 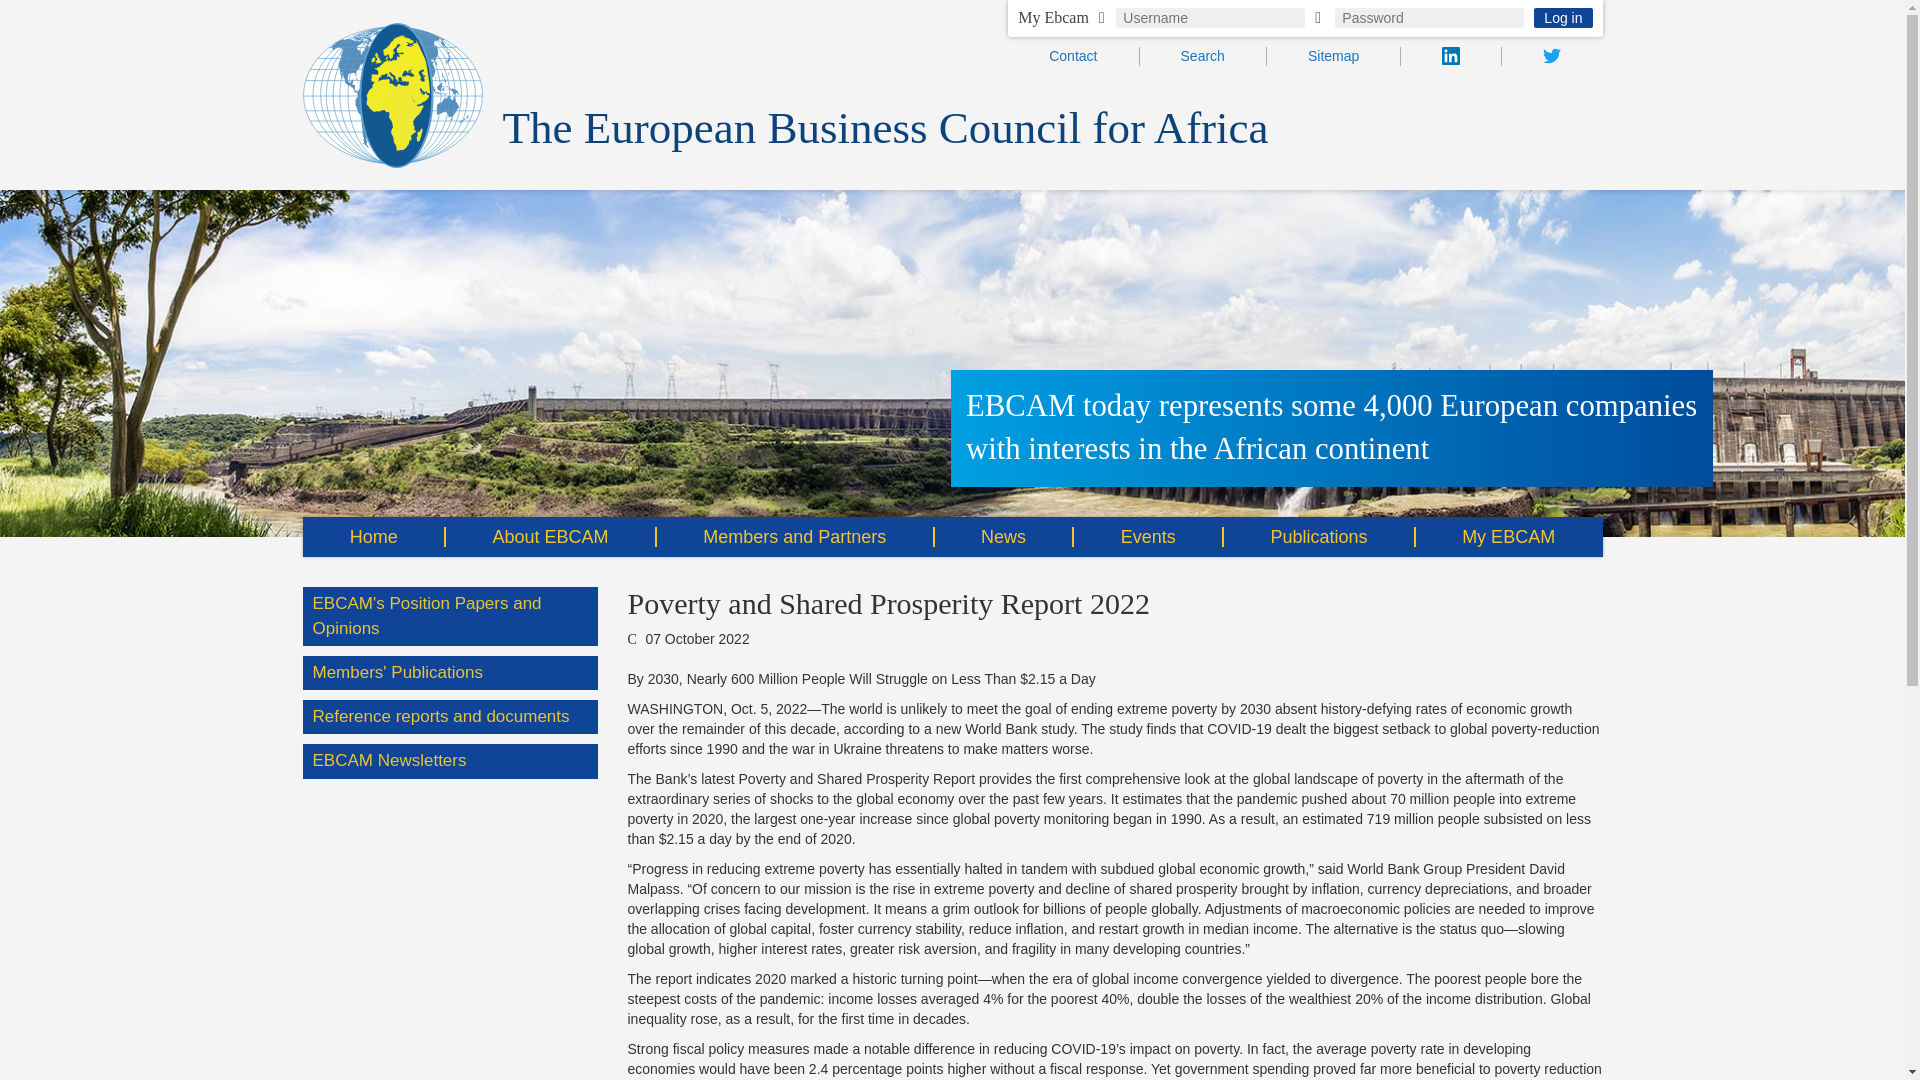 I want to click on Events, so click(x=1148, y=537).